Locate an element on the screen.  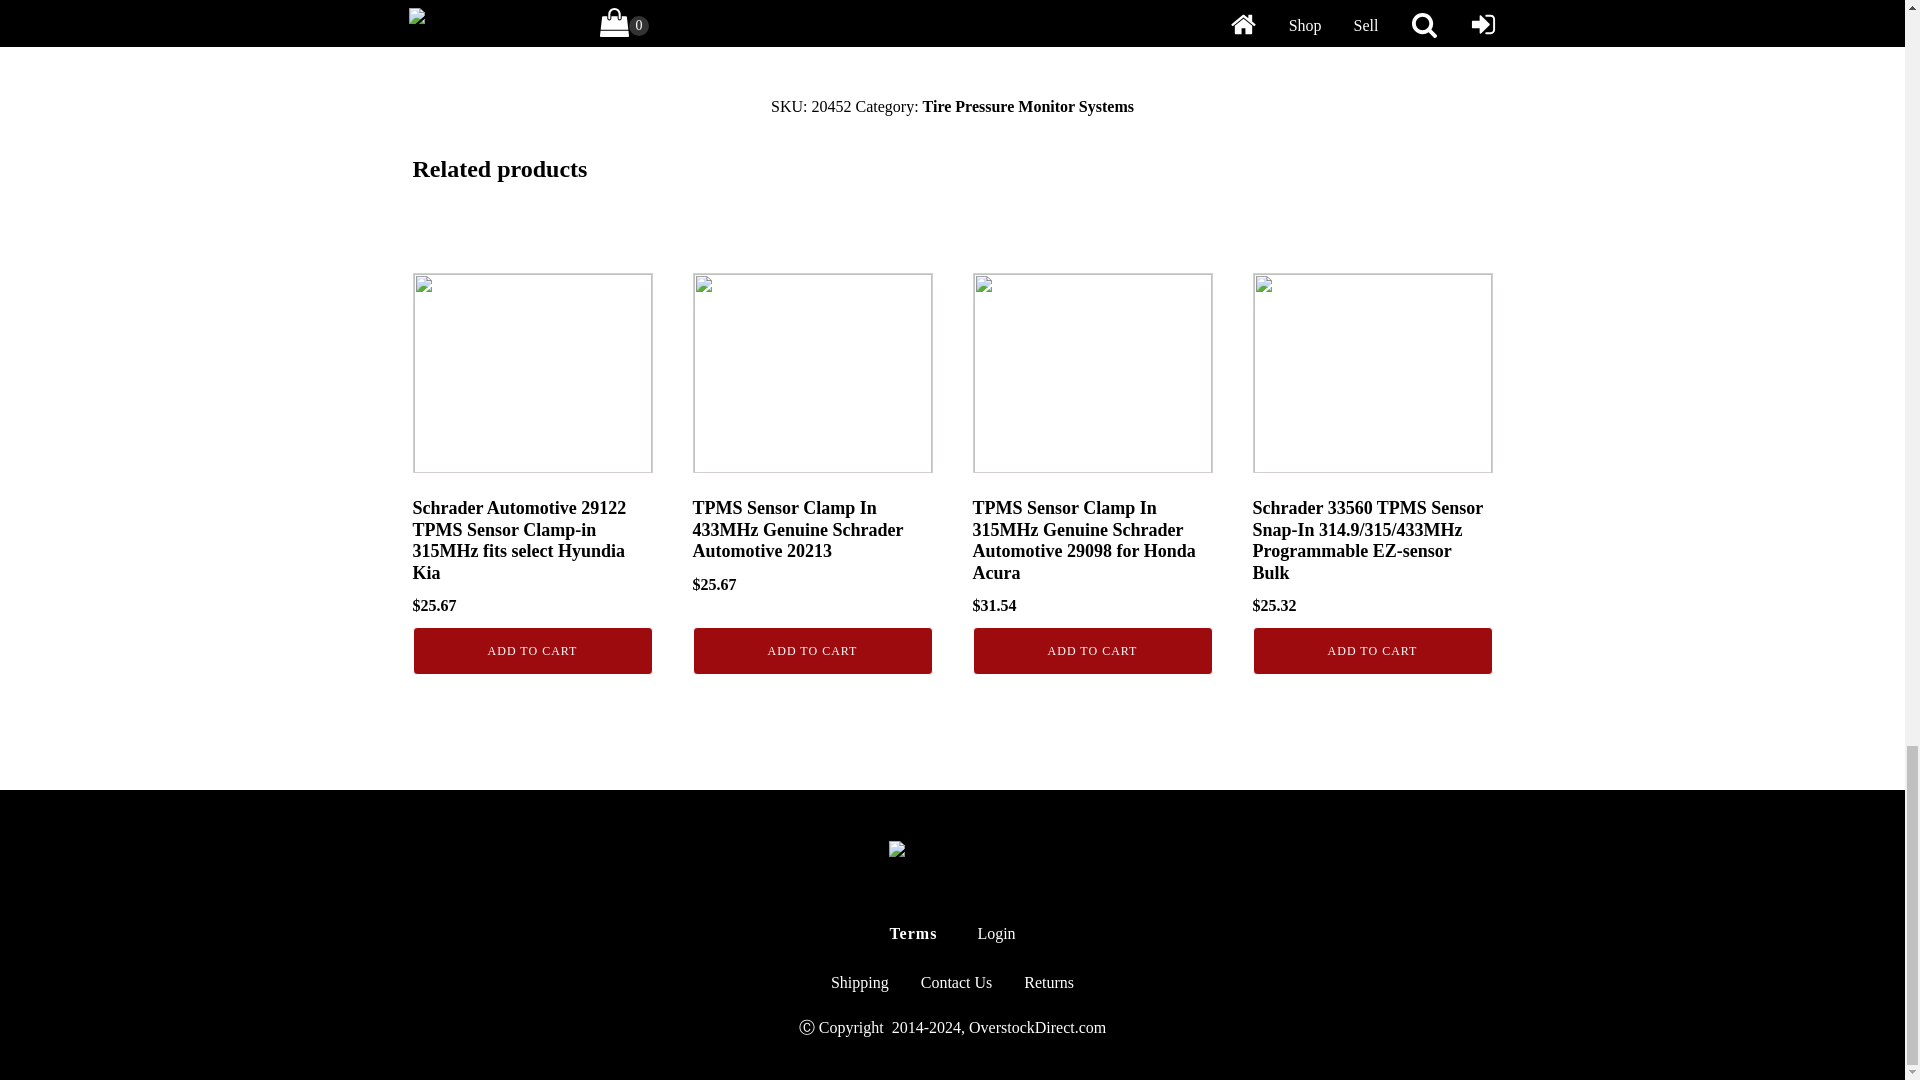
ADD TO CART is located at coordinates (1371, 651).